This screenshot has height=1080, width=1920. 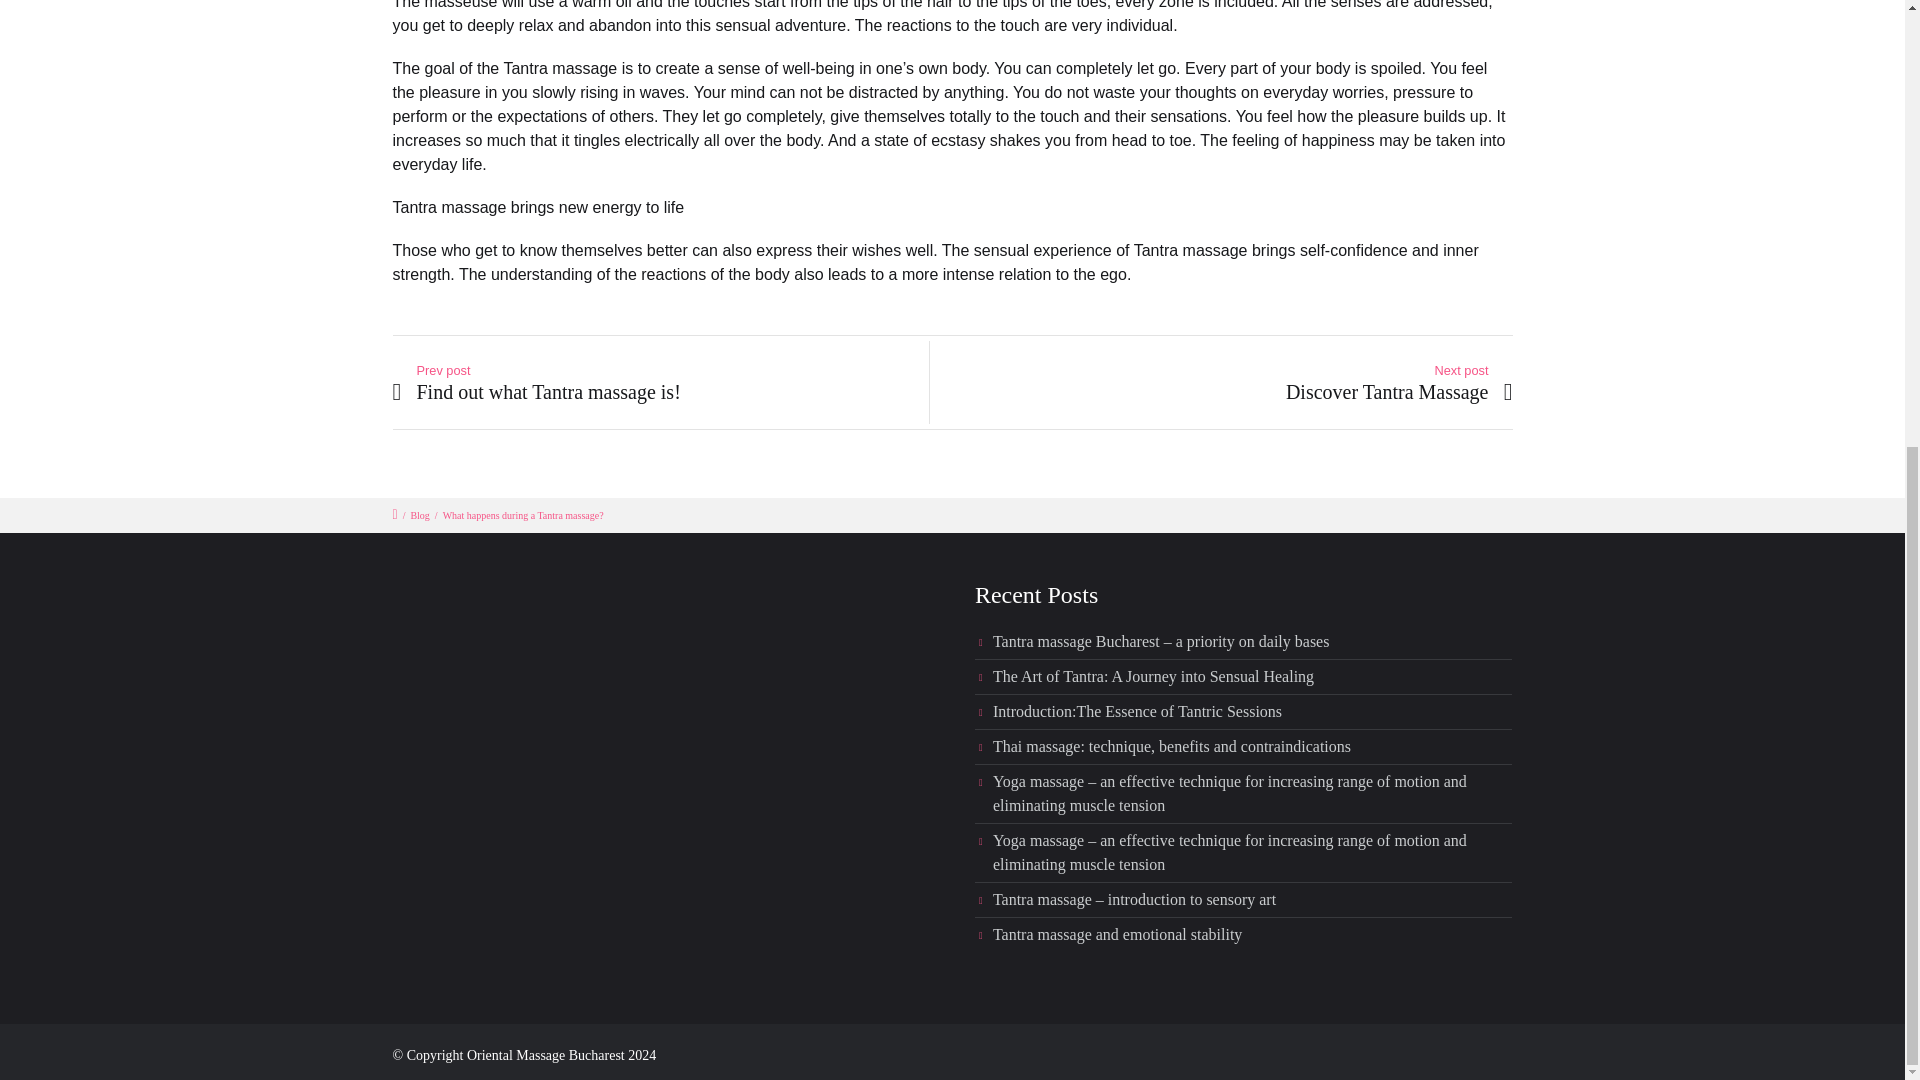 I want to click on Thai massage: technique, benefits and contraindications, so click(x=1172, y=746).